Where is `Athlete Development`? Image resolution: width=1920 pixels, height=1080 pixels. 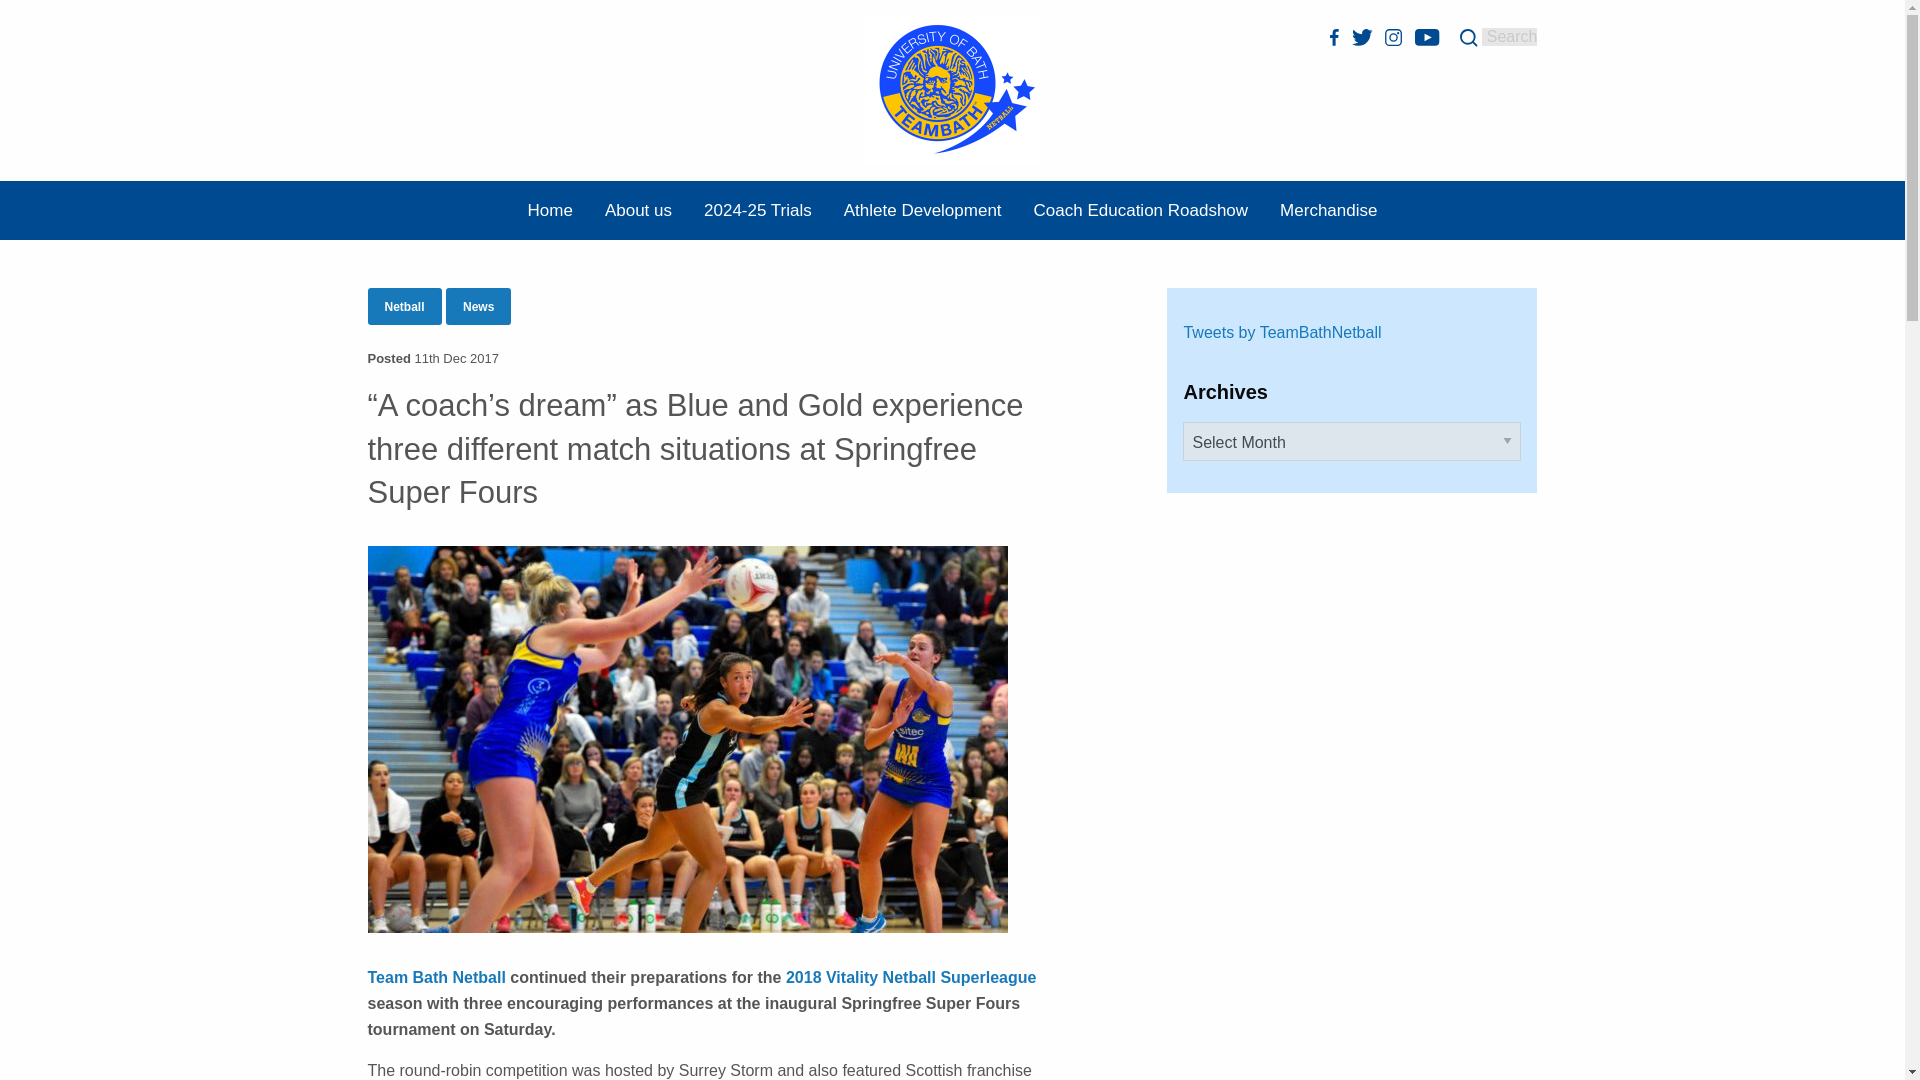
Athlete Development is located at coordinates (922, 210).